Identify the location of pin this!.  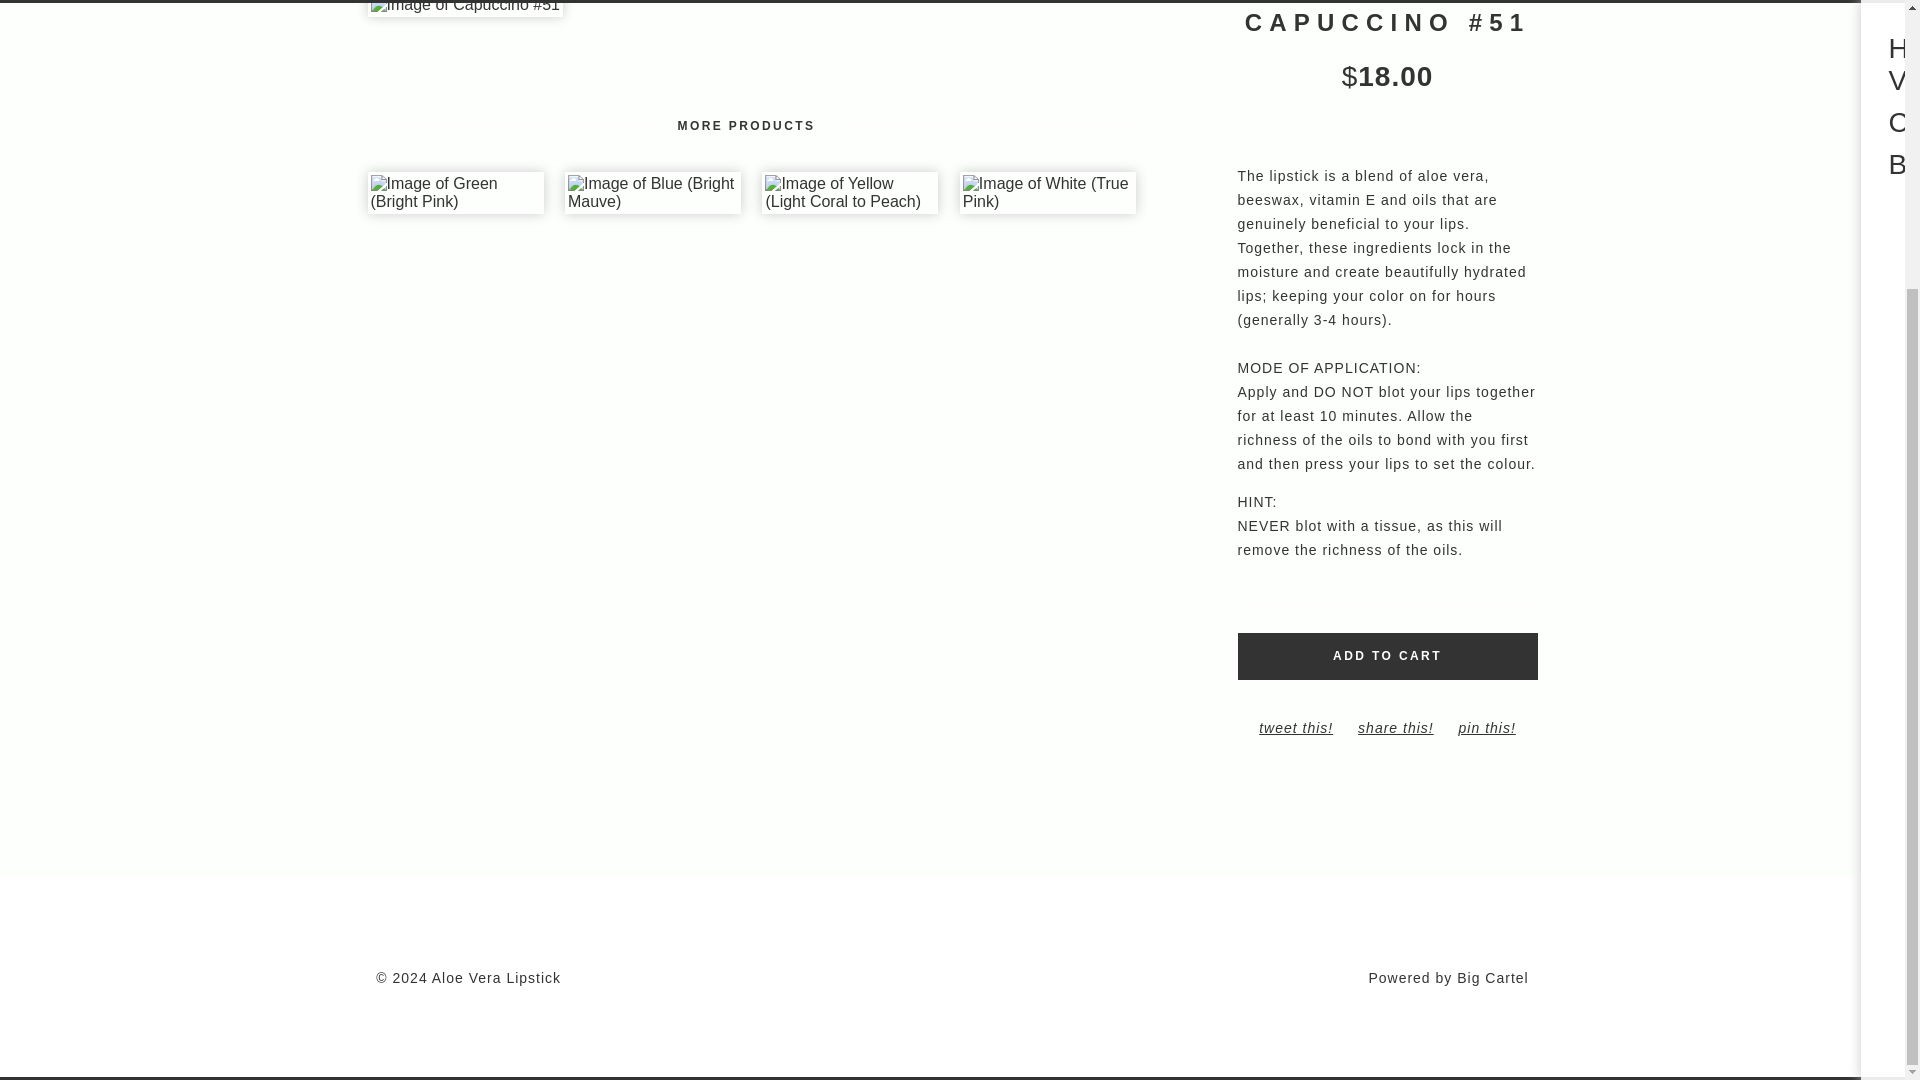
(1488, 728).